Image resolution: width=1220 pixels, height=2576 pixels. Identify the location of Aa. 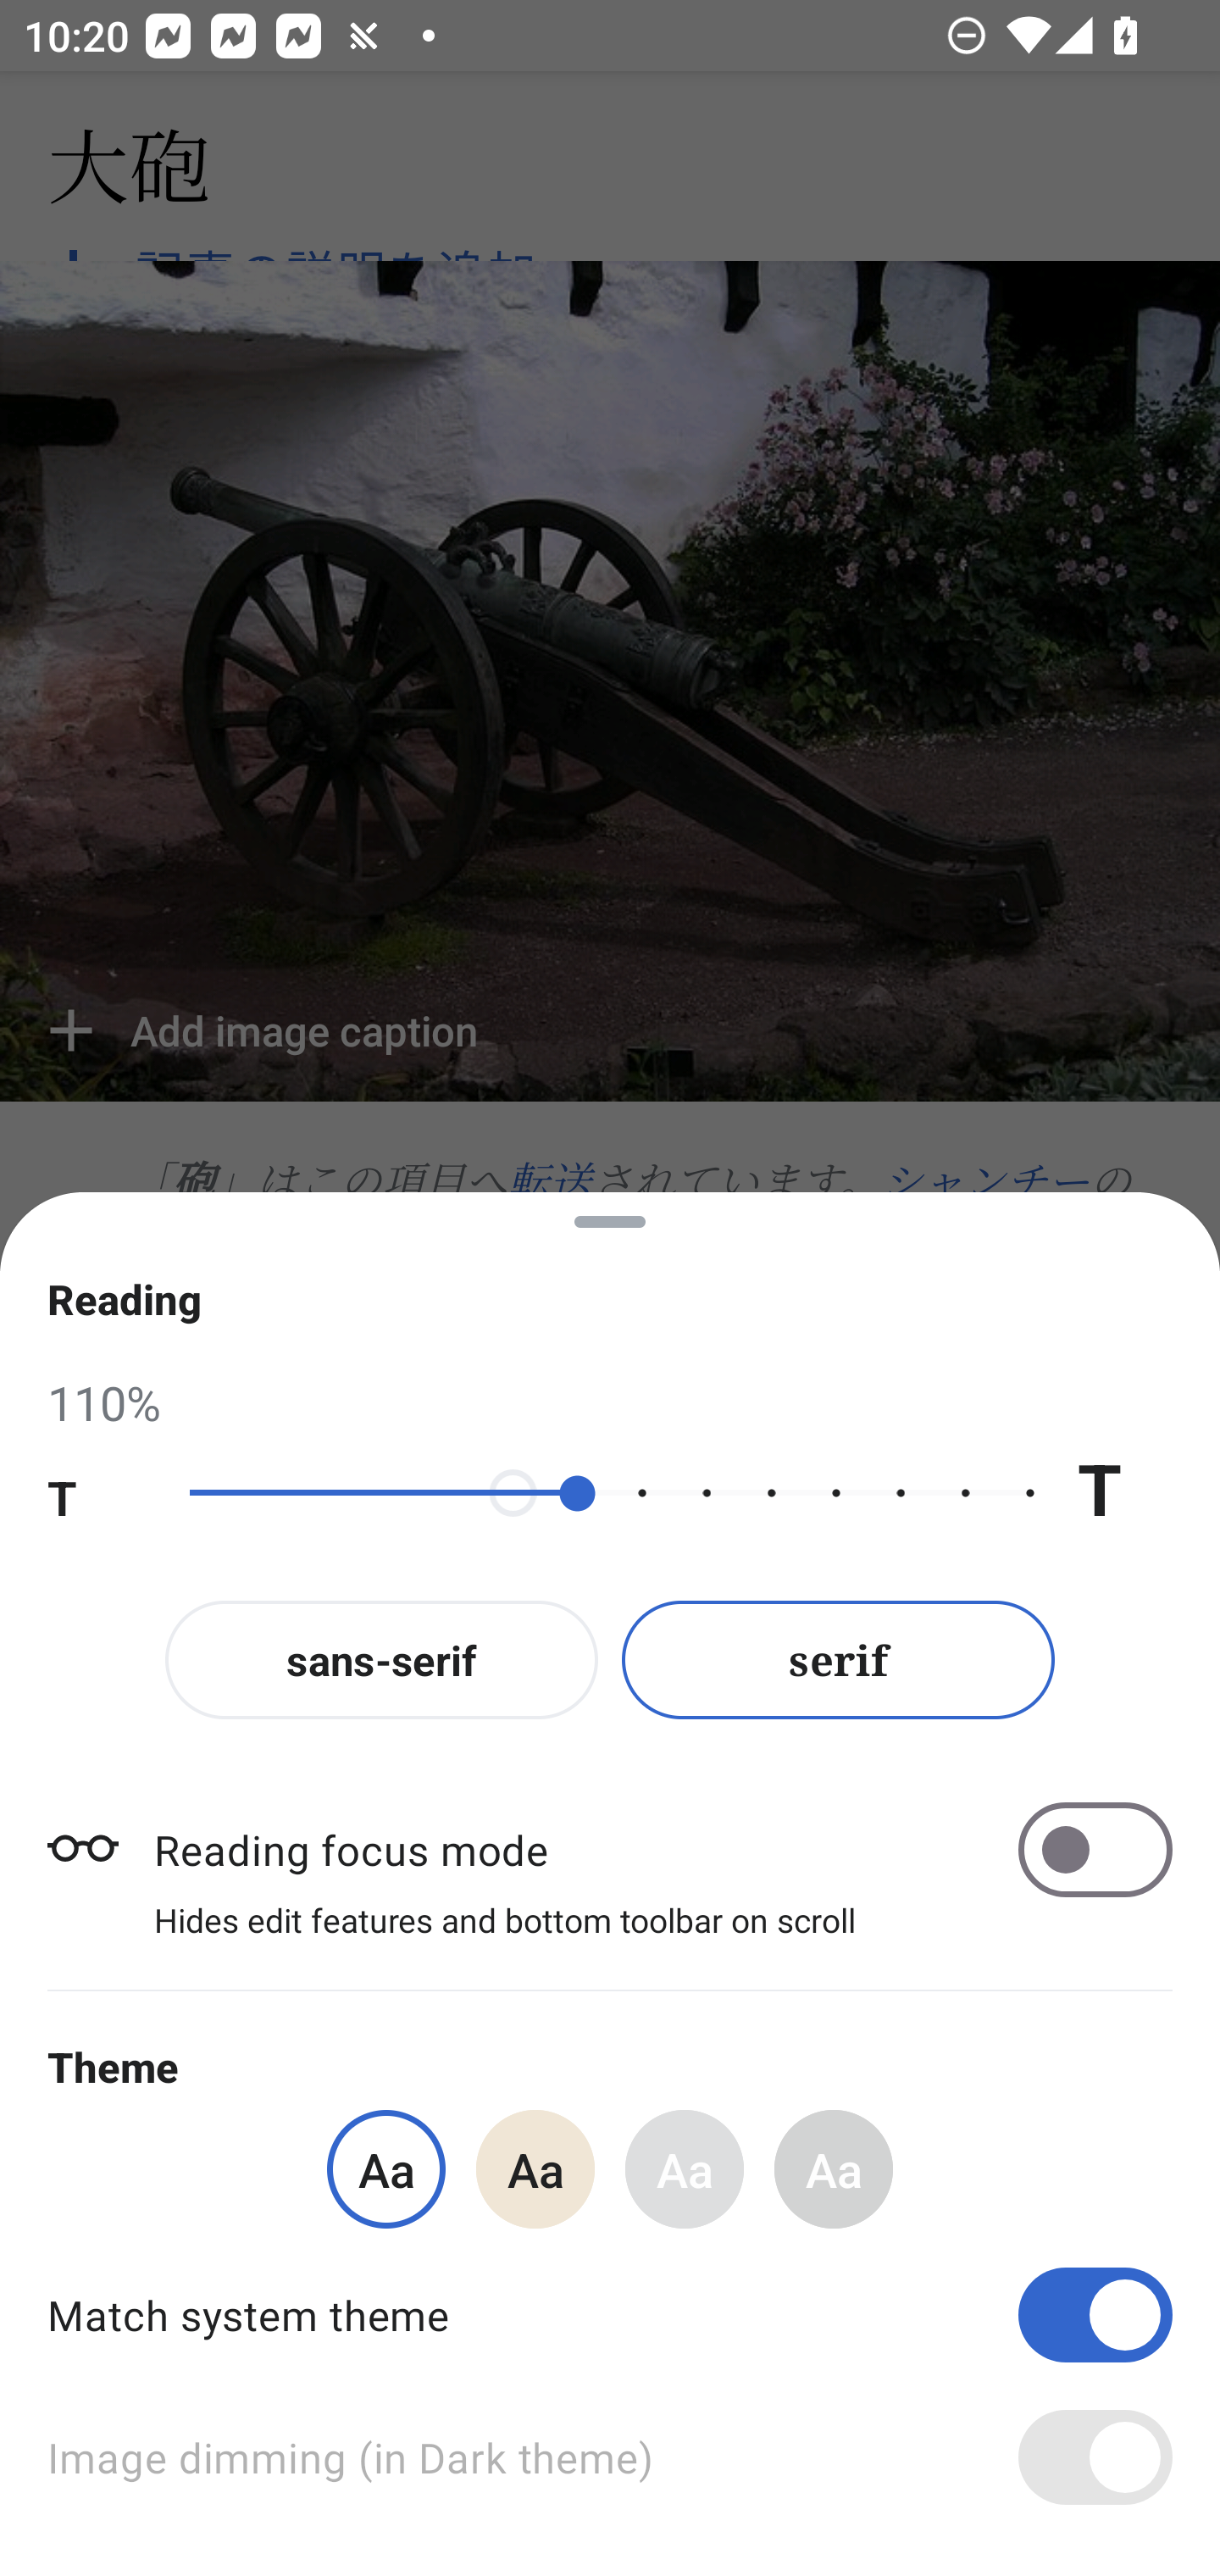
(834, 2168).